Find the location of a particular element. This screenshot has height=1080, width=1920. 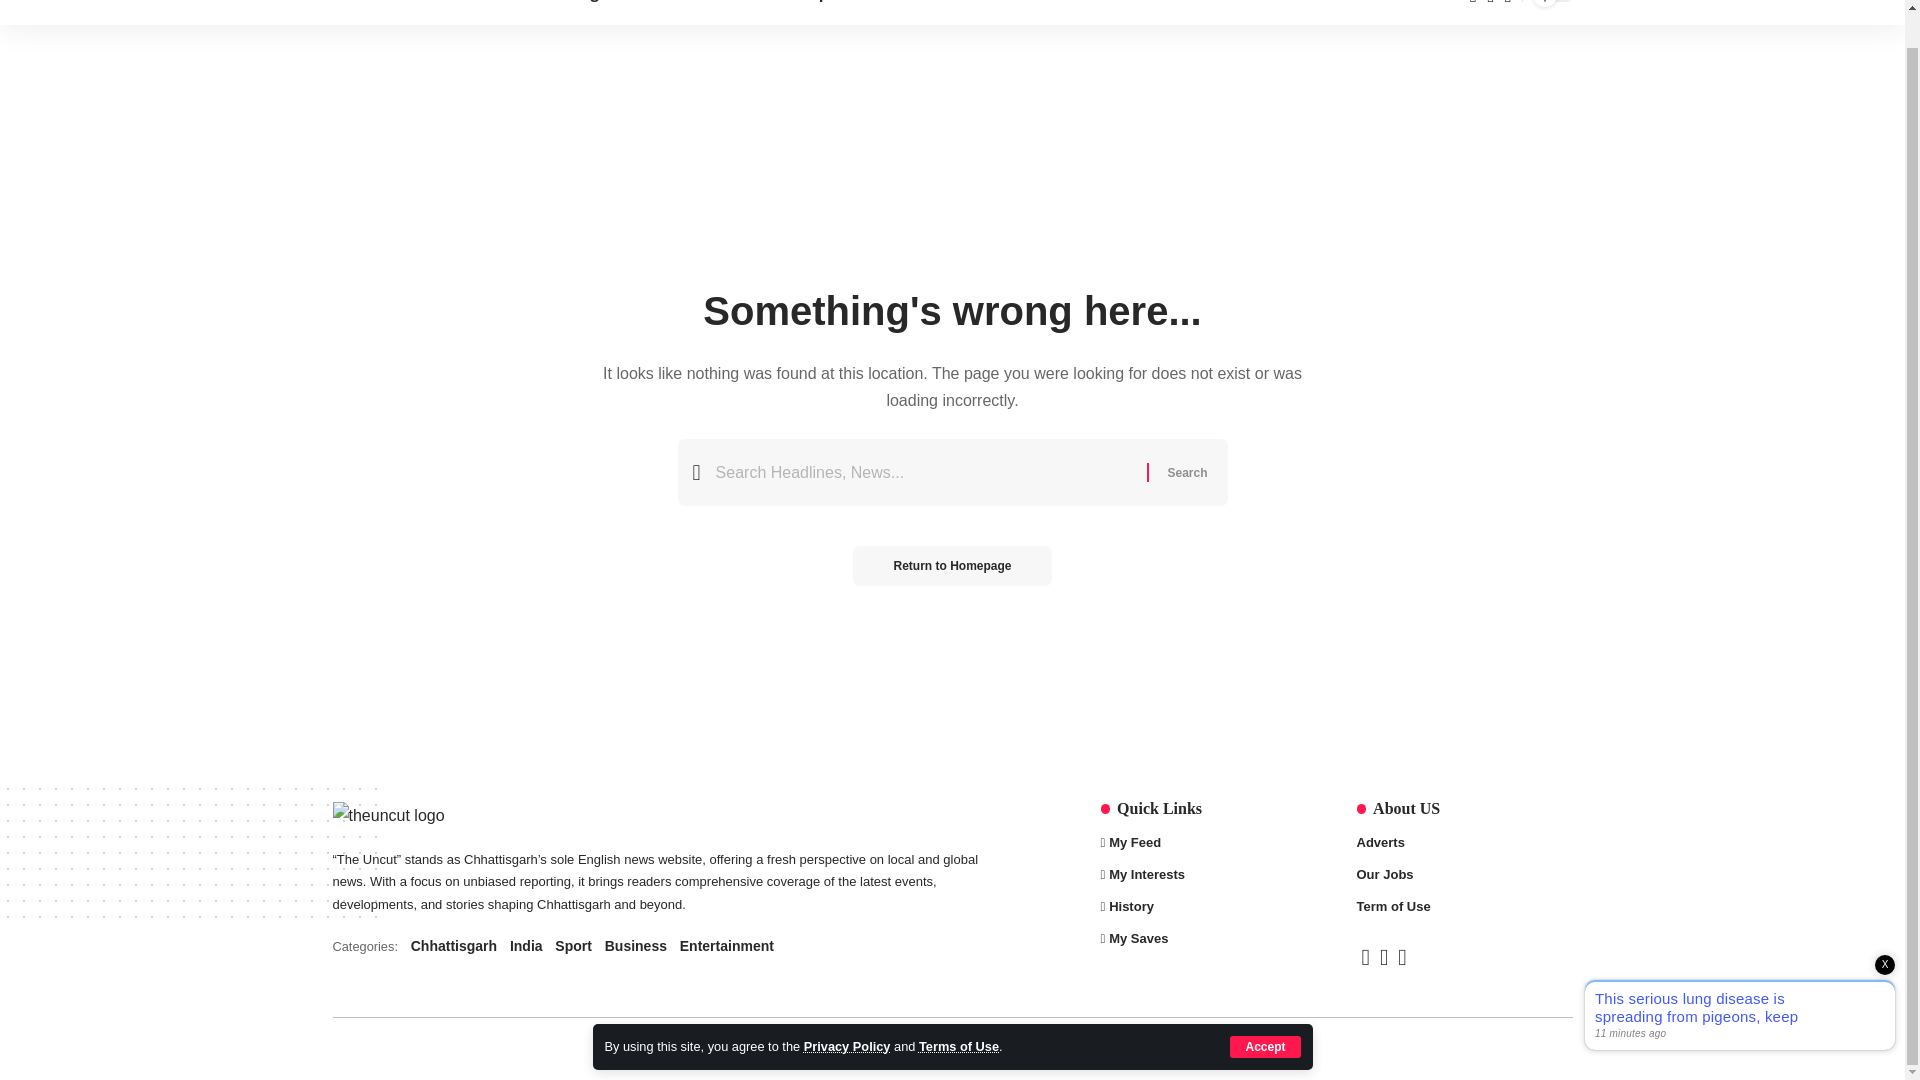

Return to Homepage is located at coordinates (951, 566).